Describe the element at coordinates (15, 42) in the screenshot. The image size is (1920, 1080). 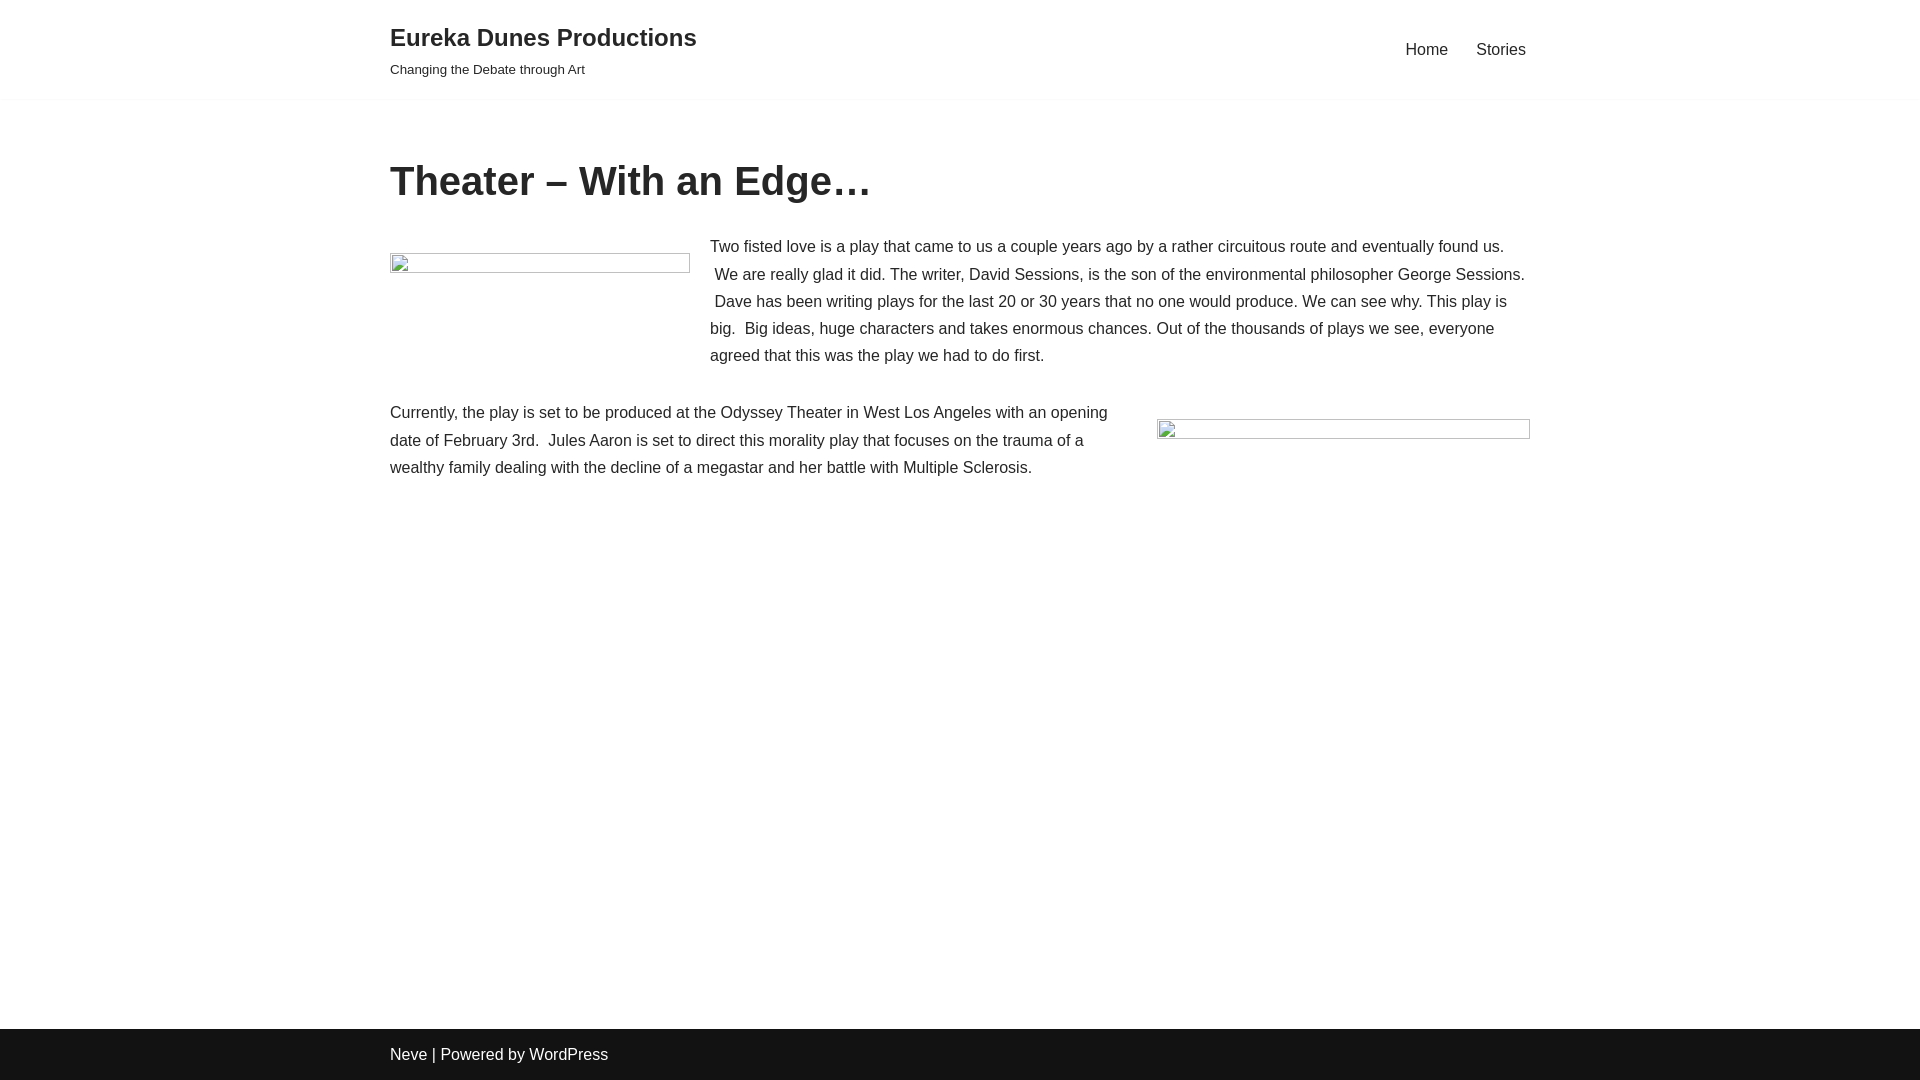
I see `Skip to content` at that location.